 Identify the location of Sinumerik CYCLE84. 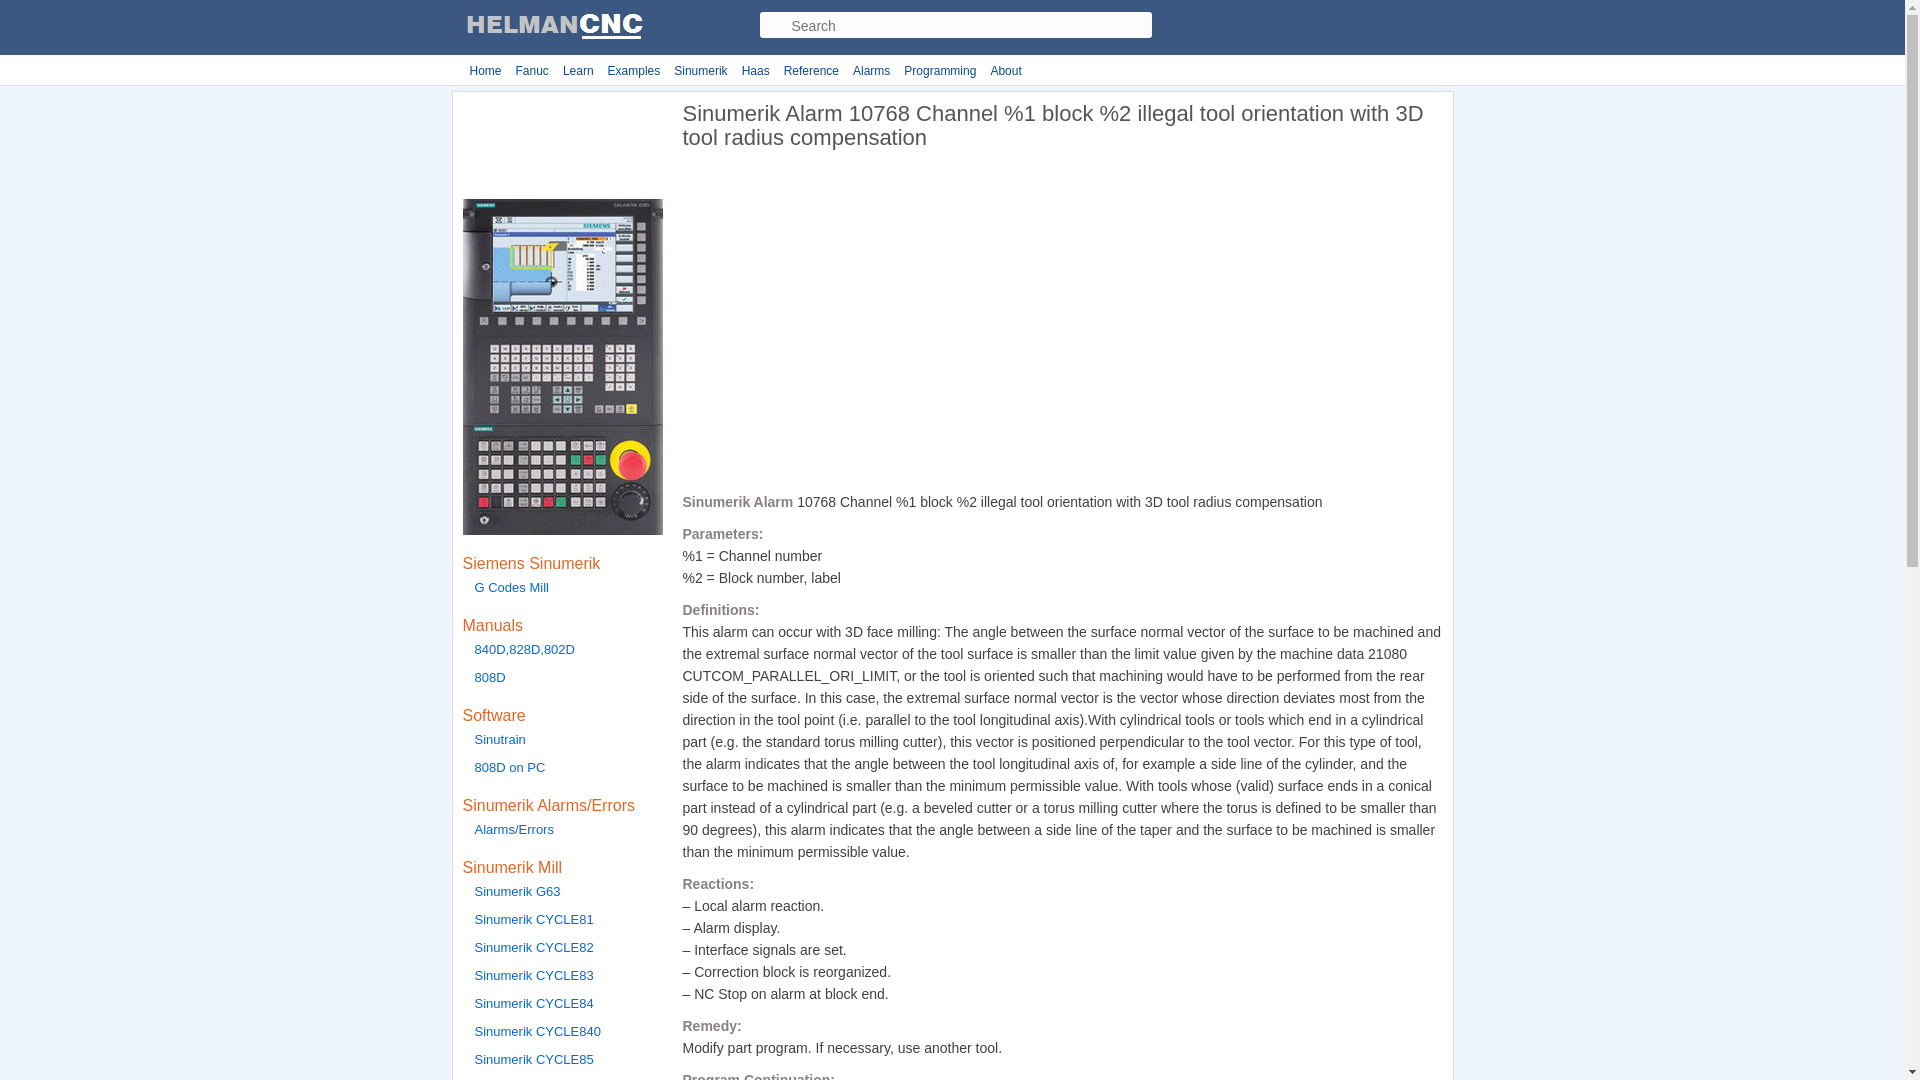
(562, 1006).